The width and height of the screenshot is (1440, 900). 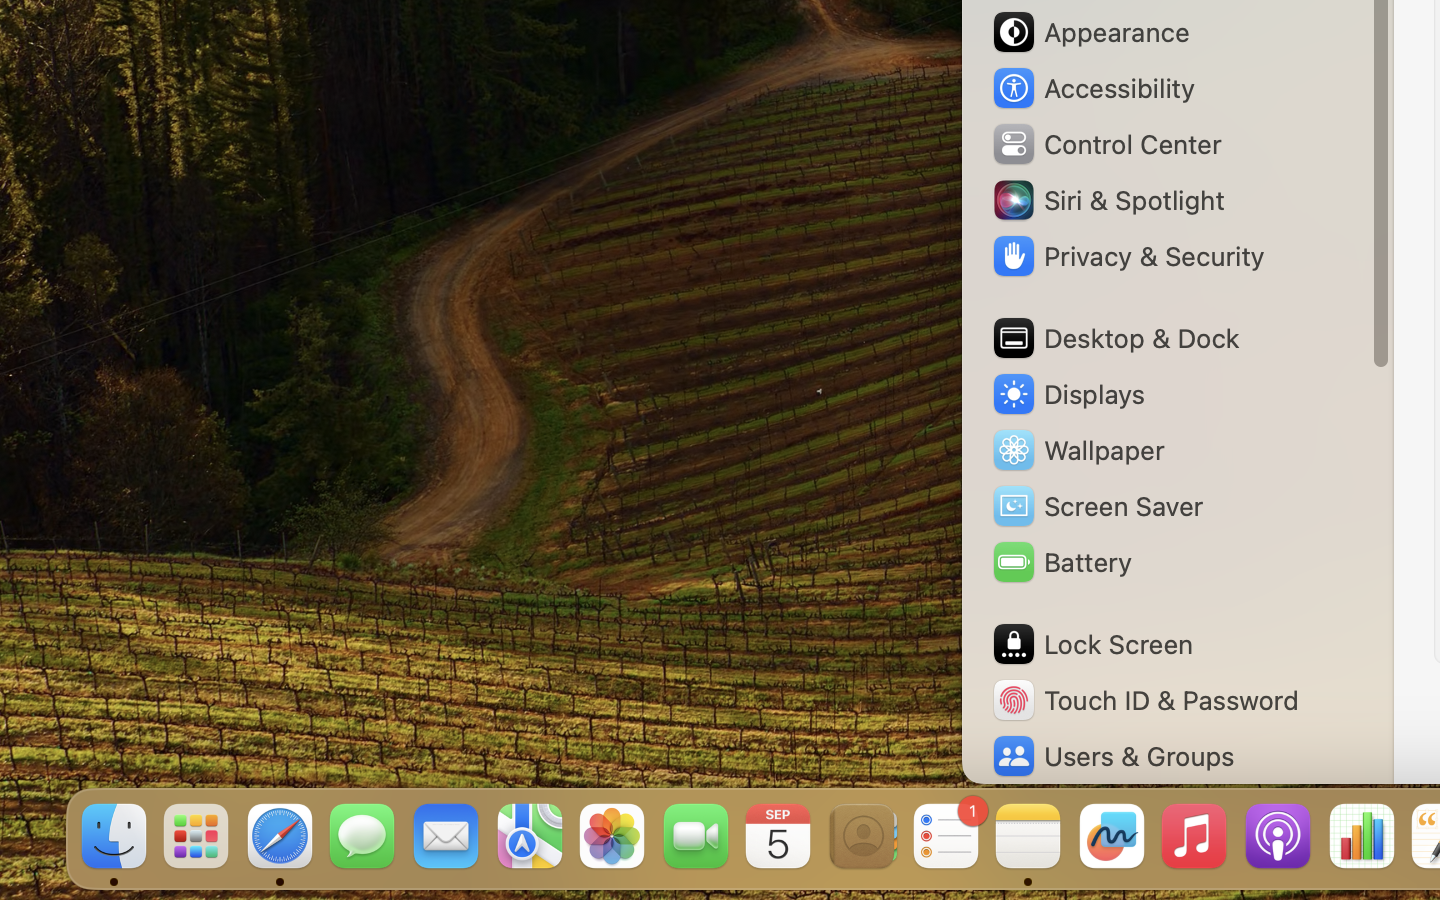 What do you see at coordinates (1090, 32) in the screenshot?
I see `Appearance` at bounding box center [1090, 32].